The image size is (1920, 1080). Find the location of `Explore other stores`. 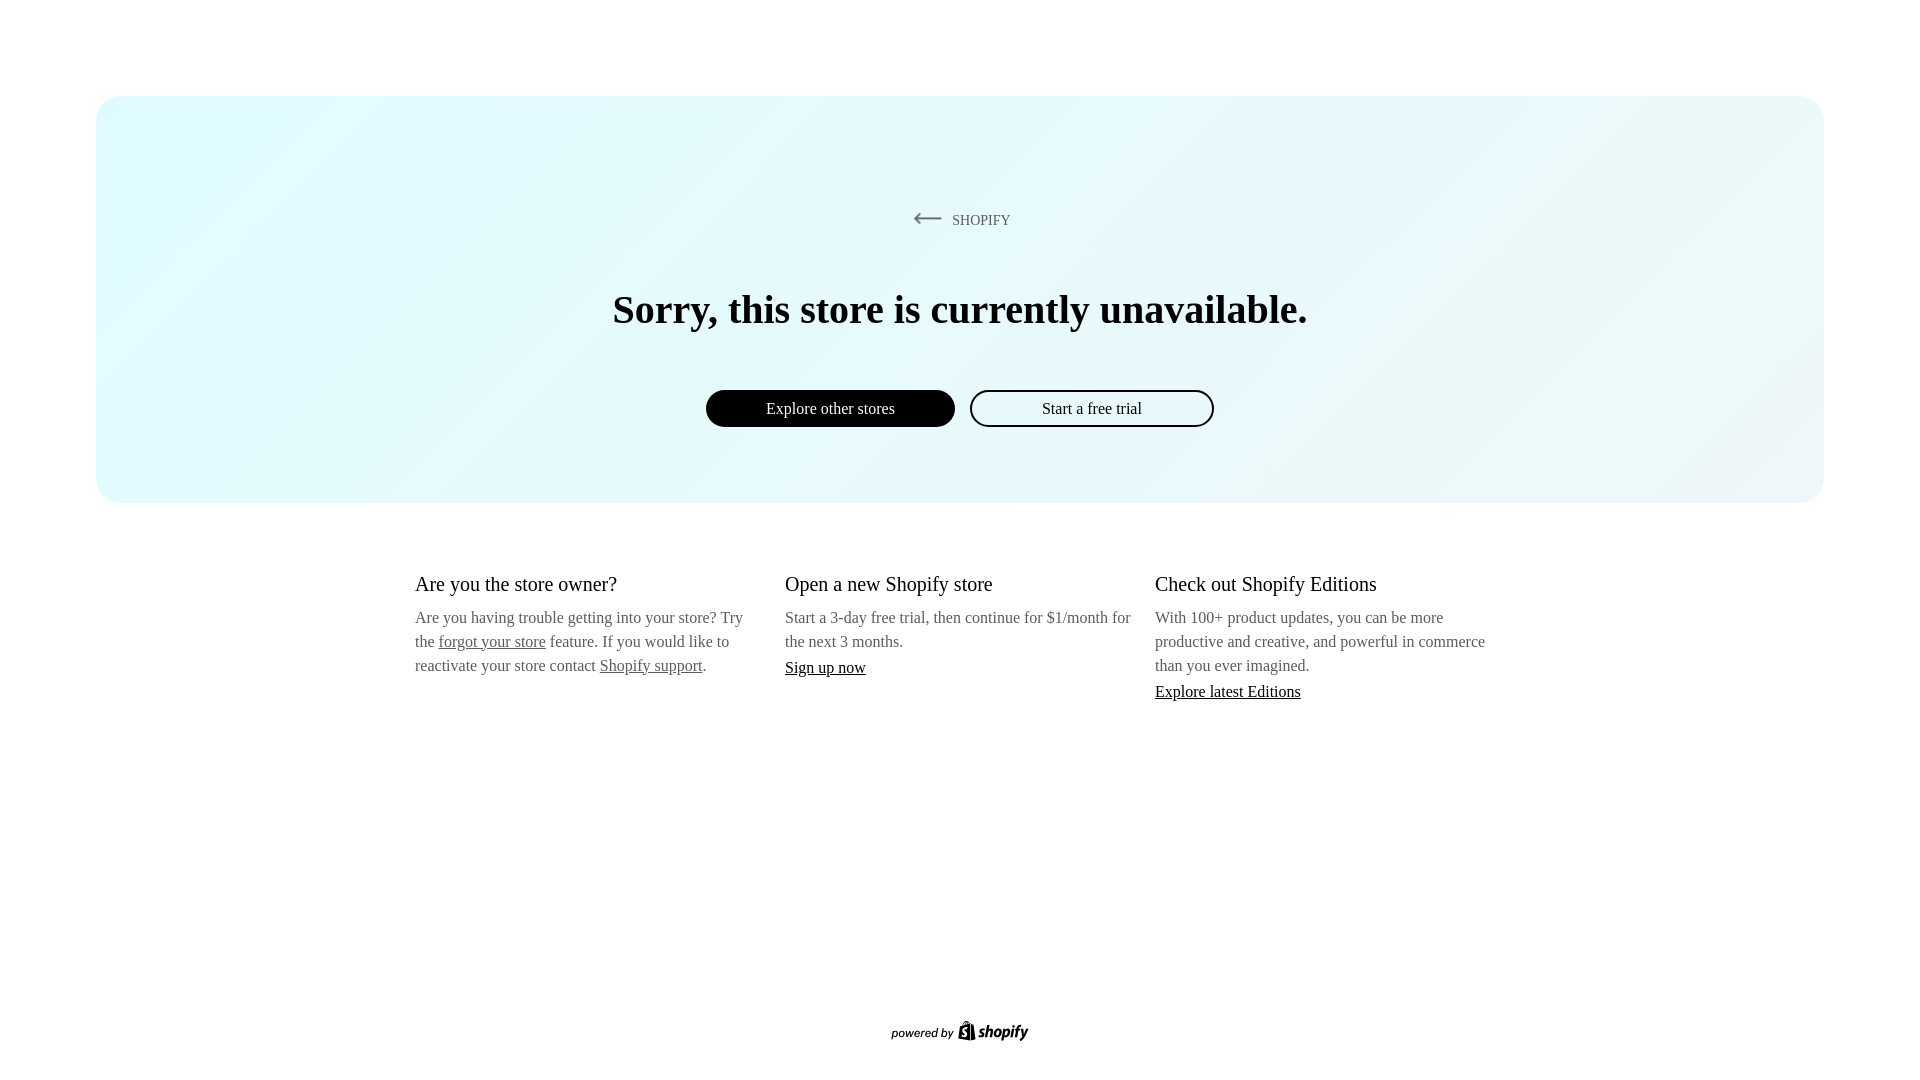

Explore other stores is located at coordinates (830, 408).